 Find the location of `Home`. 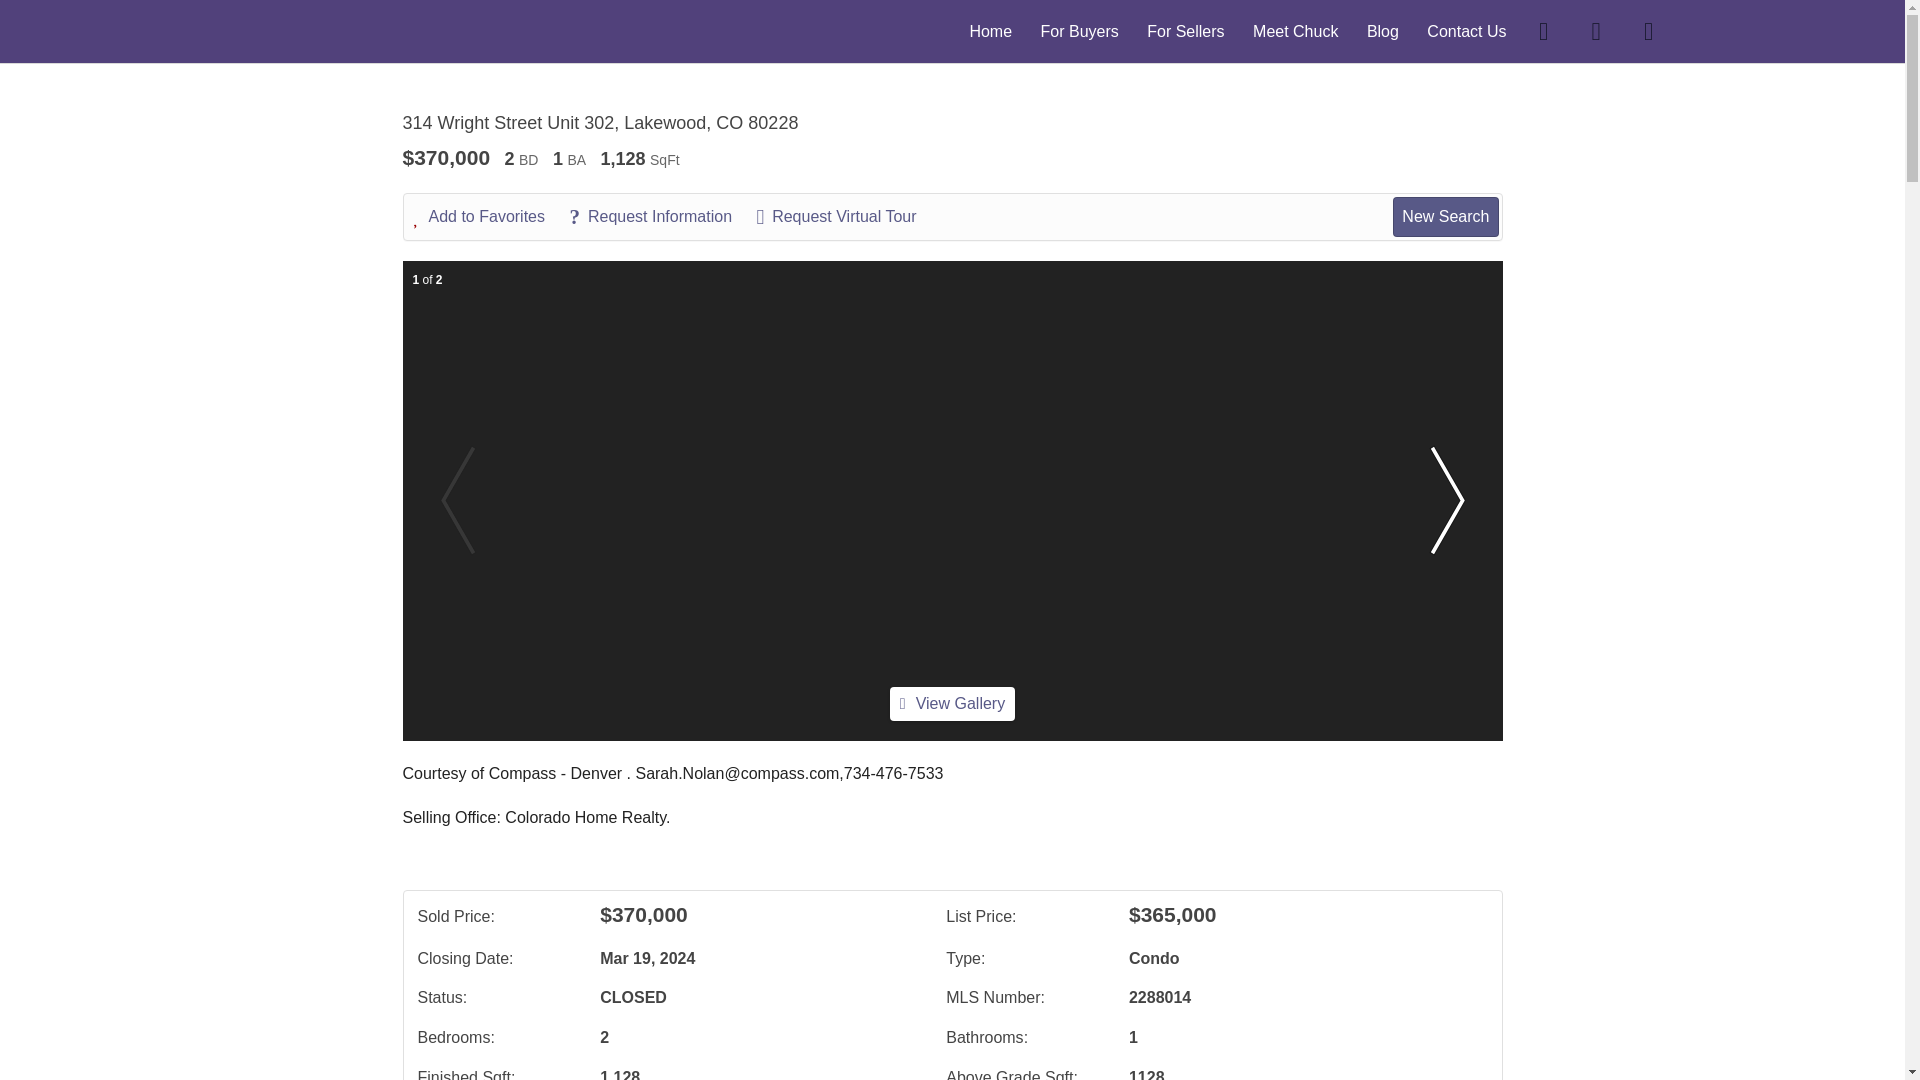

Home is located at coordinates (990, 30).